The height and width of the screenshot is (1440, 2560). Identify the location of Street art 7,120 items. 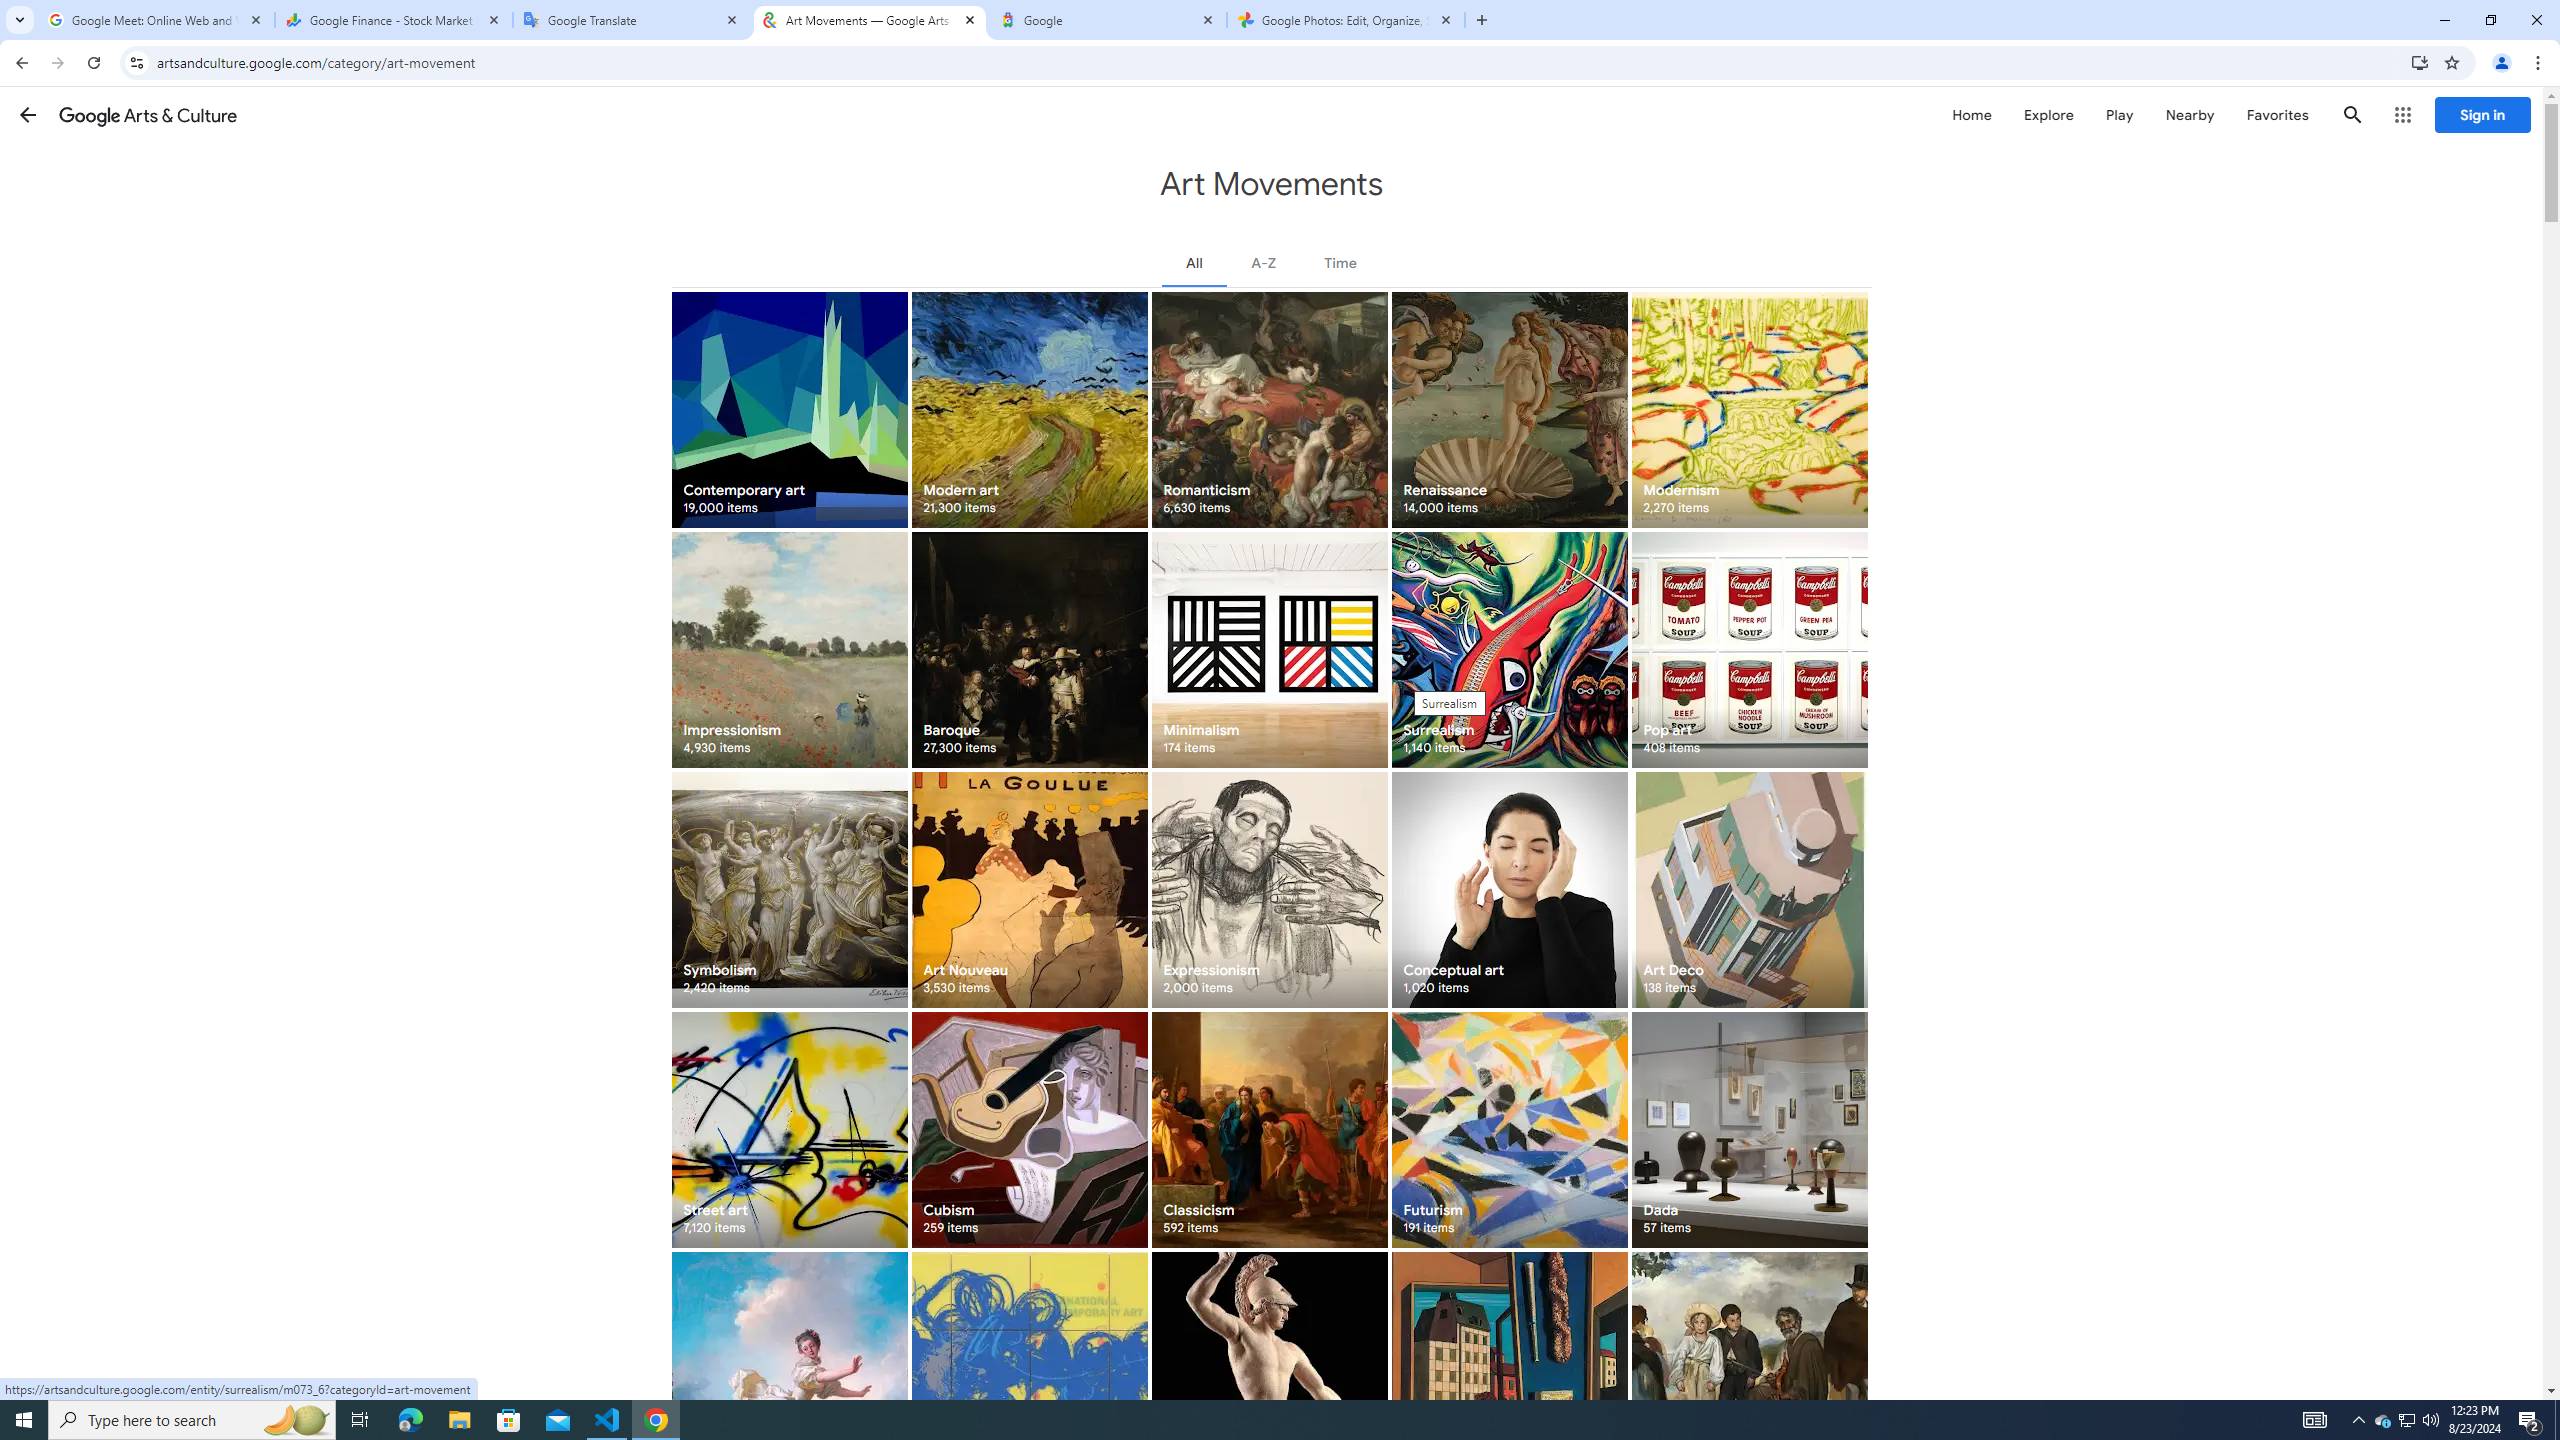
(789, 1130).